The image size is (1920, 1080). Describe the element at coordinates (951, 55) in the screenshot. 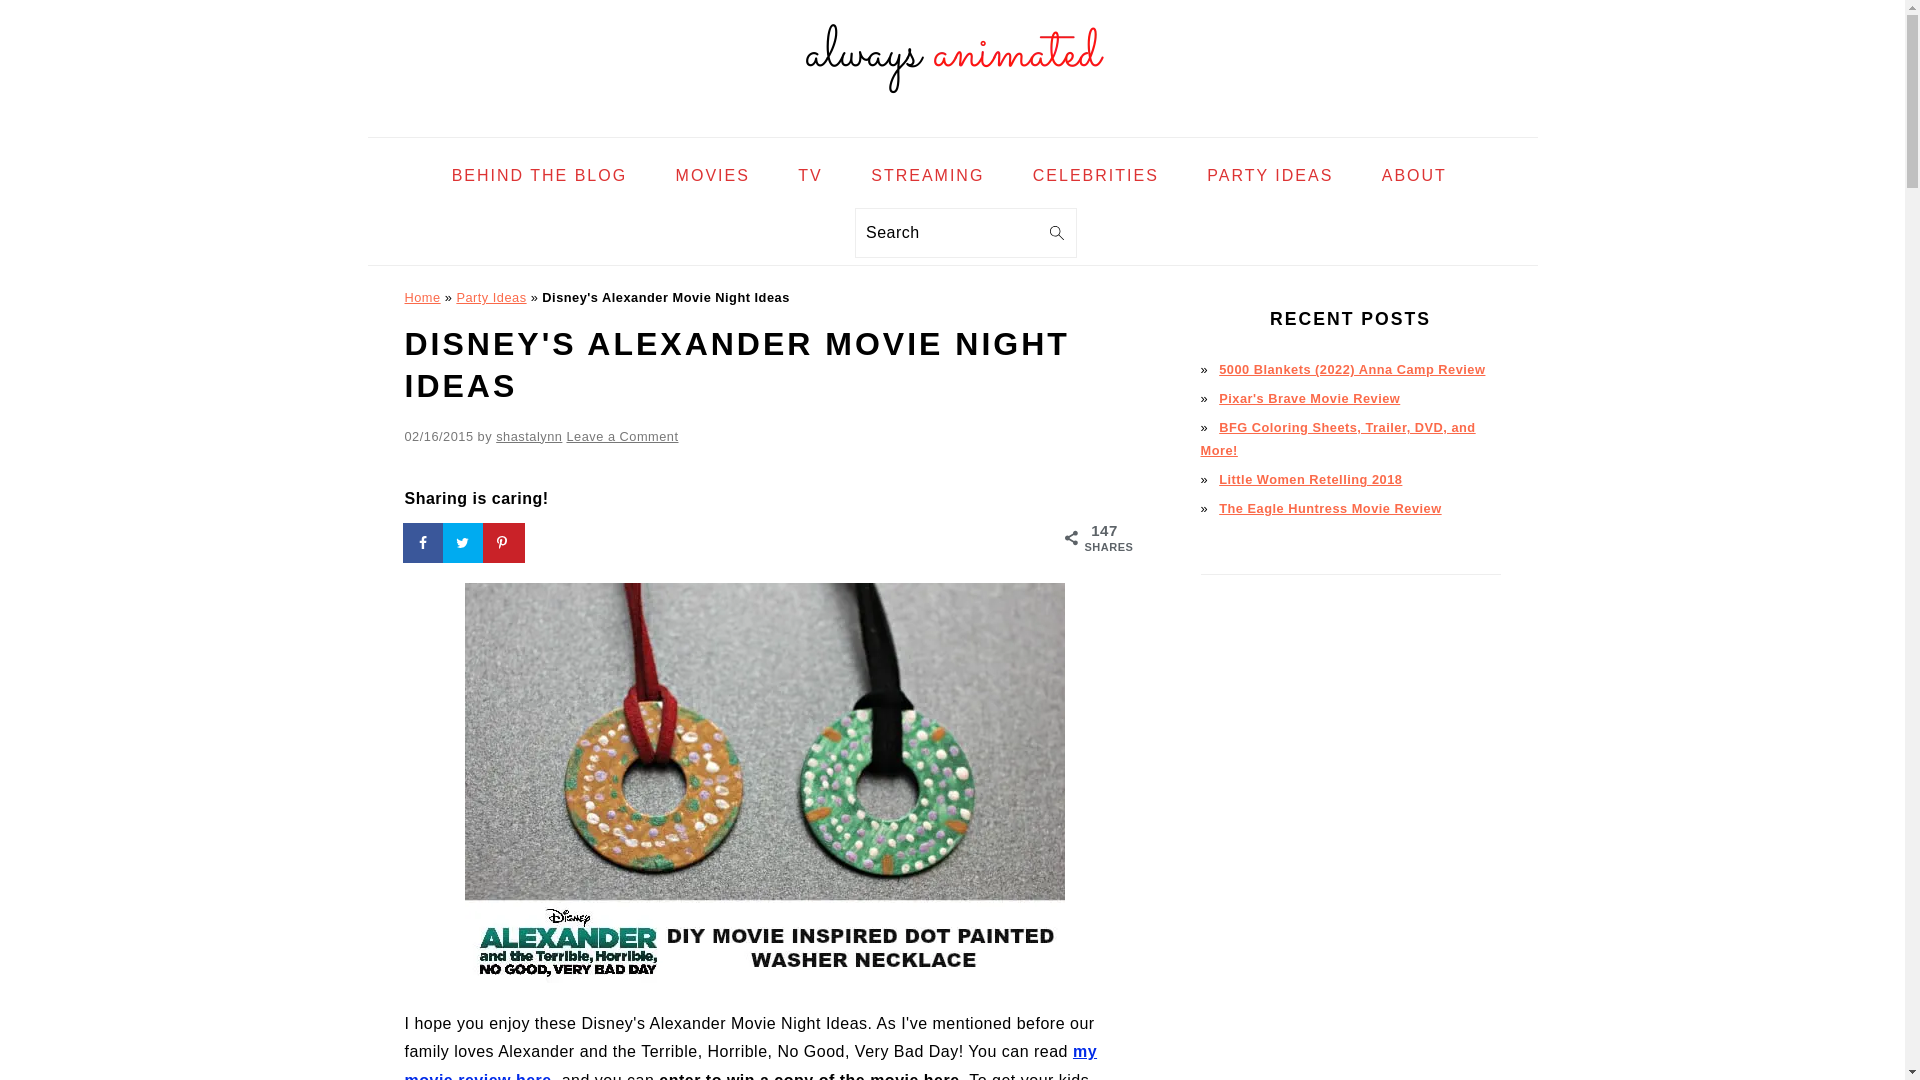

I see `Always Animated` at that location.